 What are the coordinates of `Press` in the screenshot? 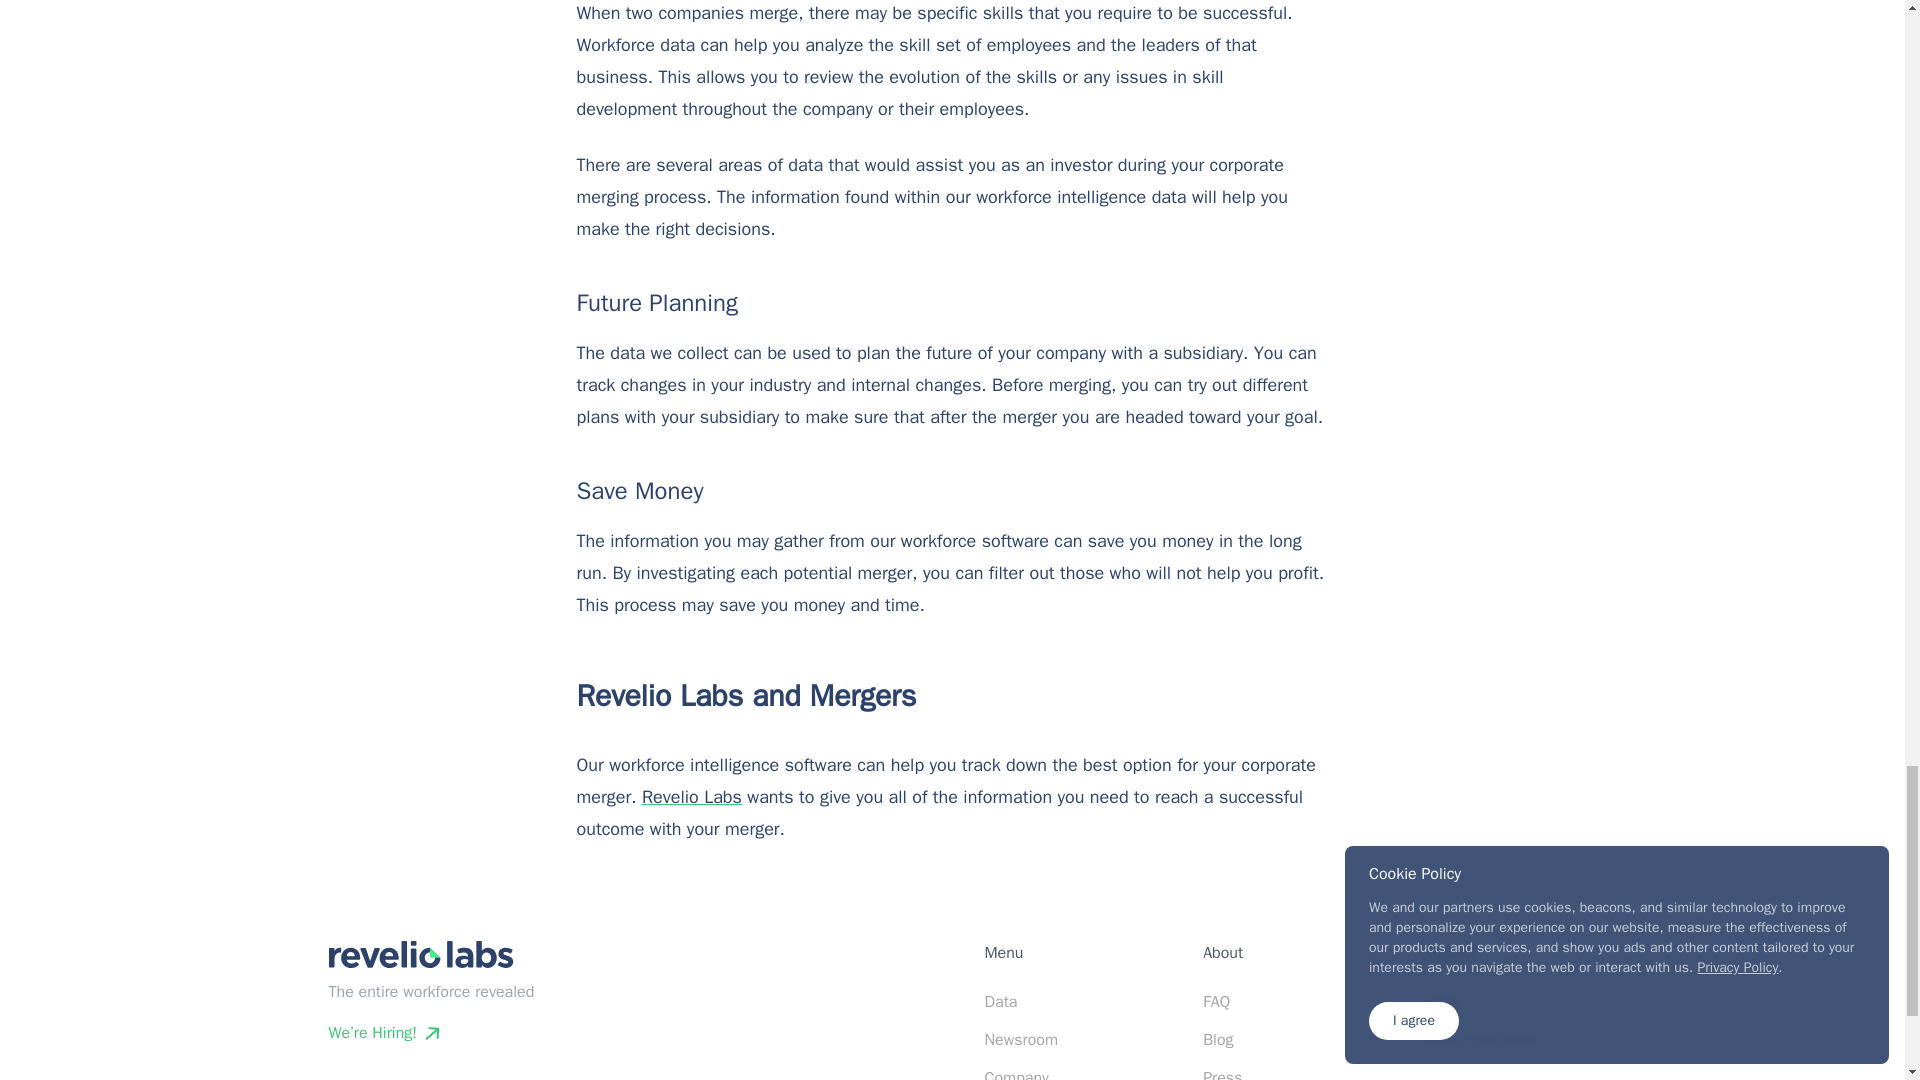 It's located at (1222, 1074).